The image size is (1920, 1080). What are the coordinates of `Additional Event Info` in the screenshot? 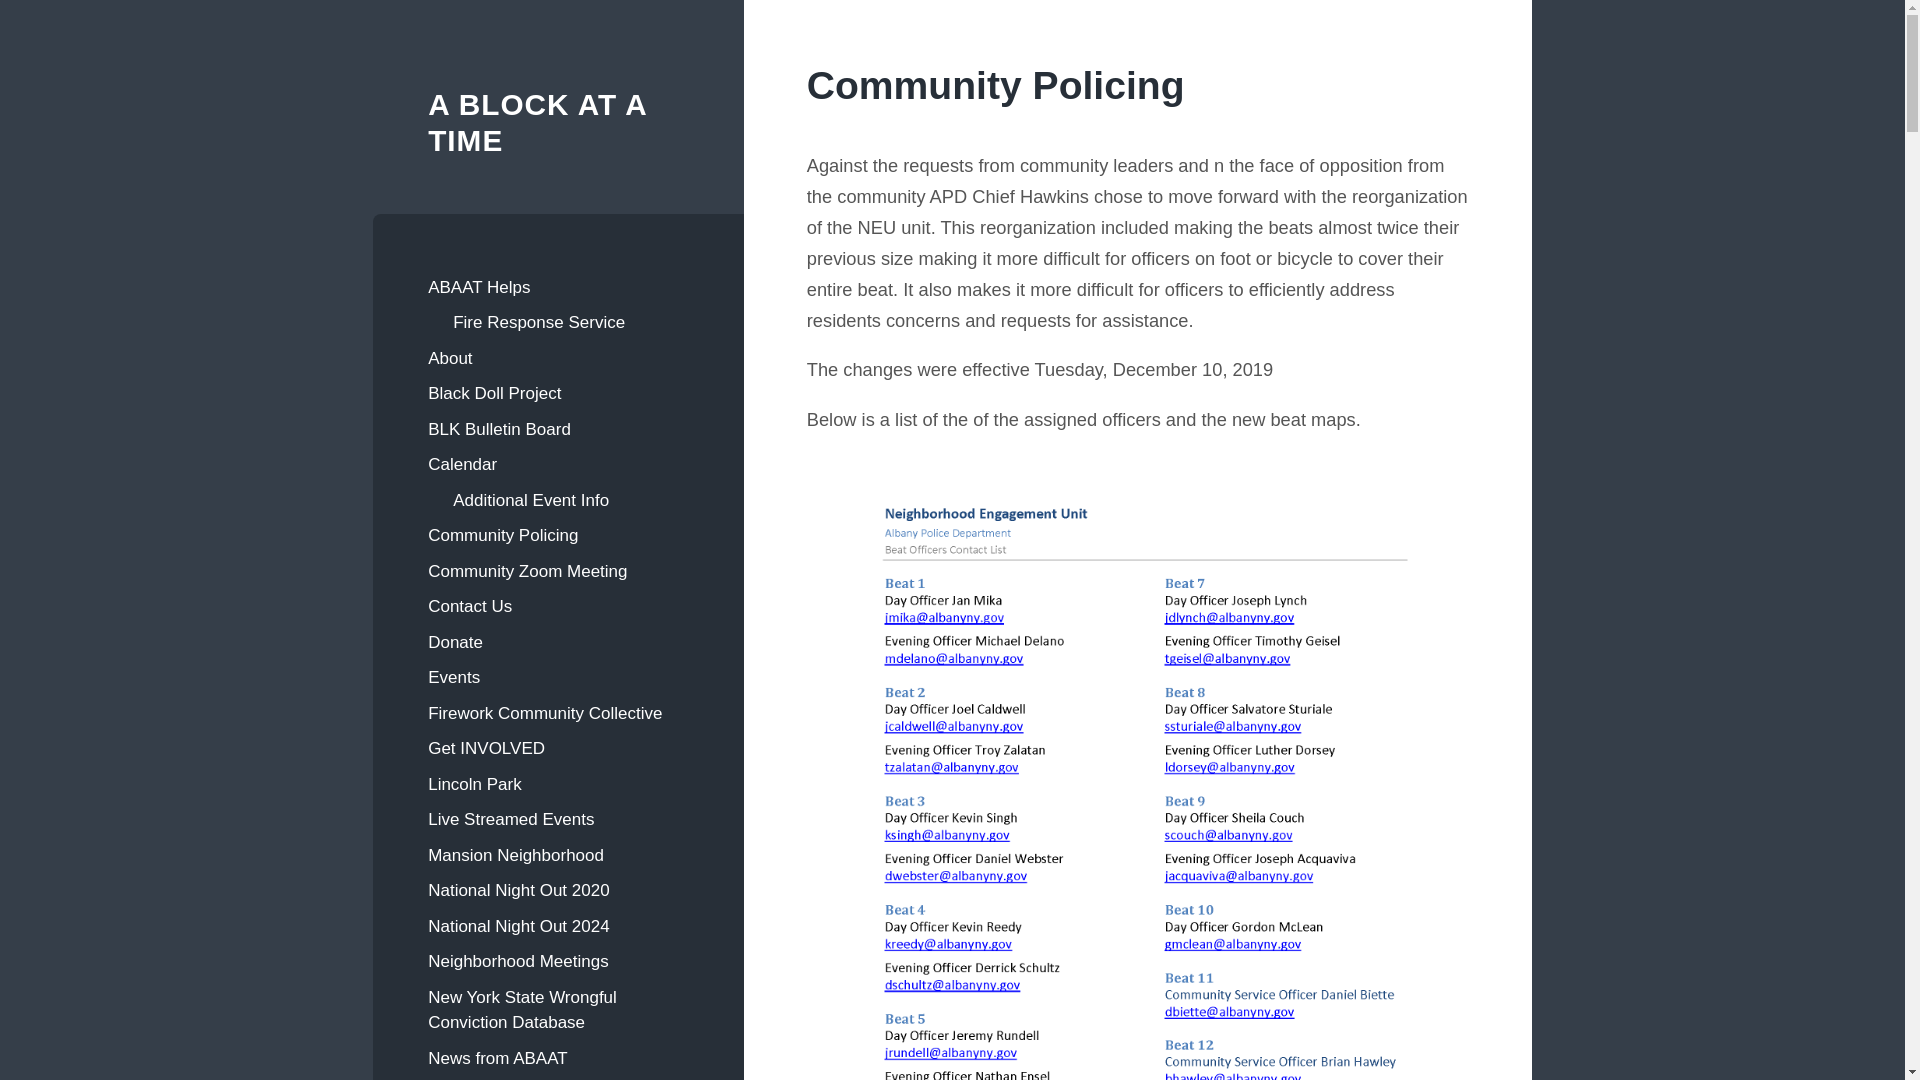 It's located at (570, 500).